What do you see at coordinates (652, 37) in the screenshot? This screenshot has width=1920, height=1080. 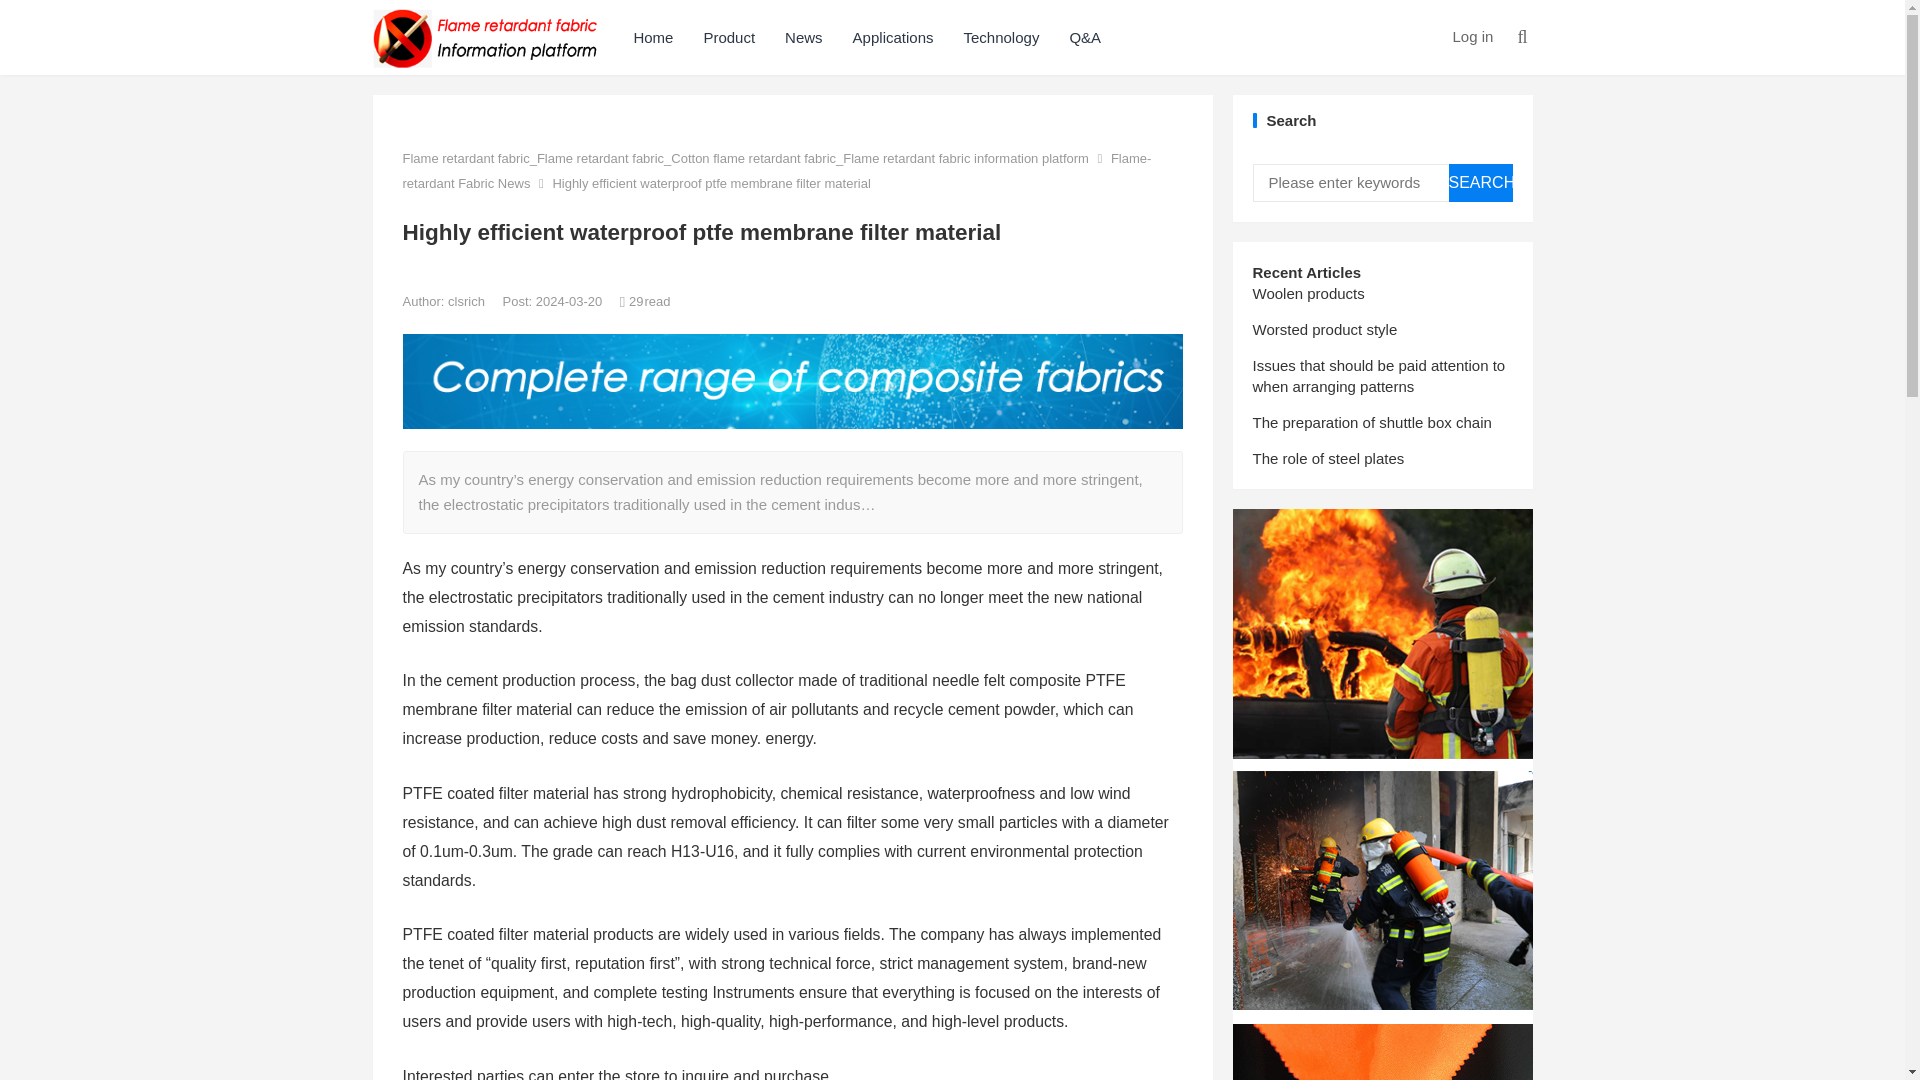 I see `Home` at bounding box center [652, 37].